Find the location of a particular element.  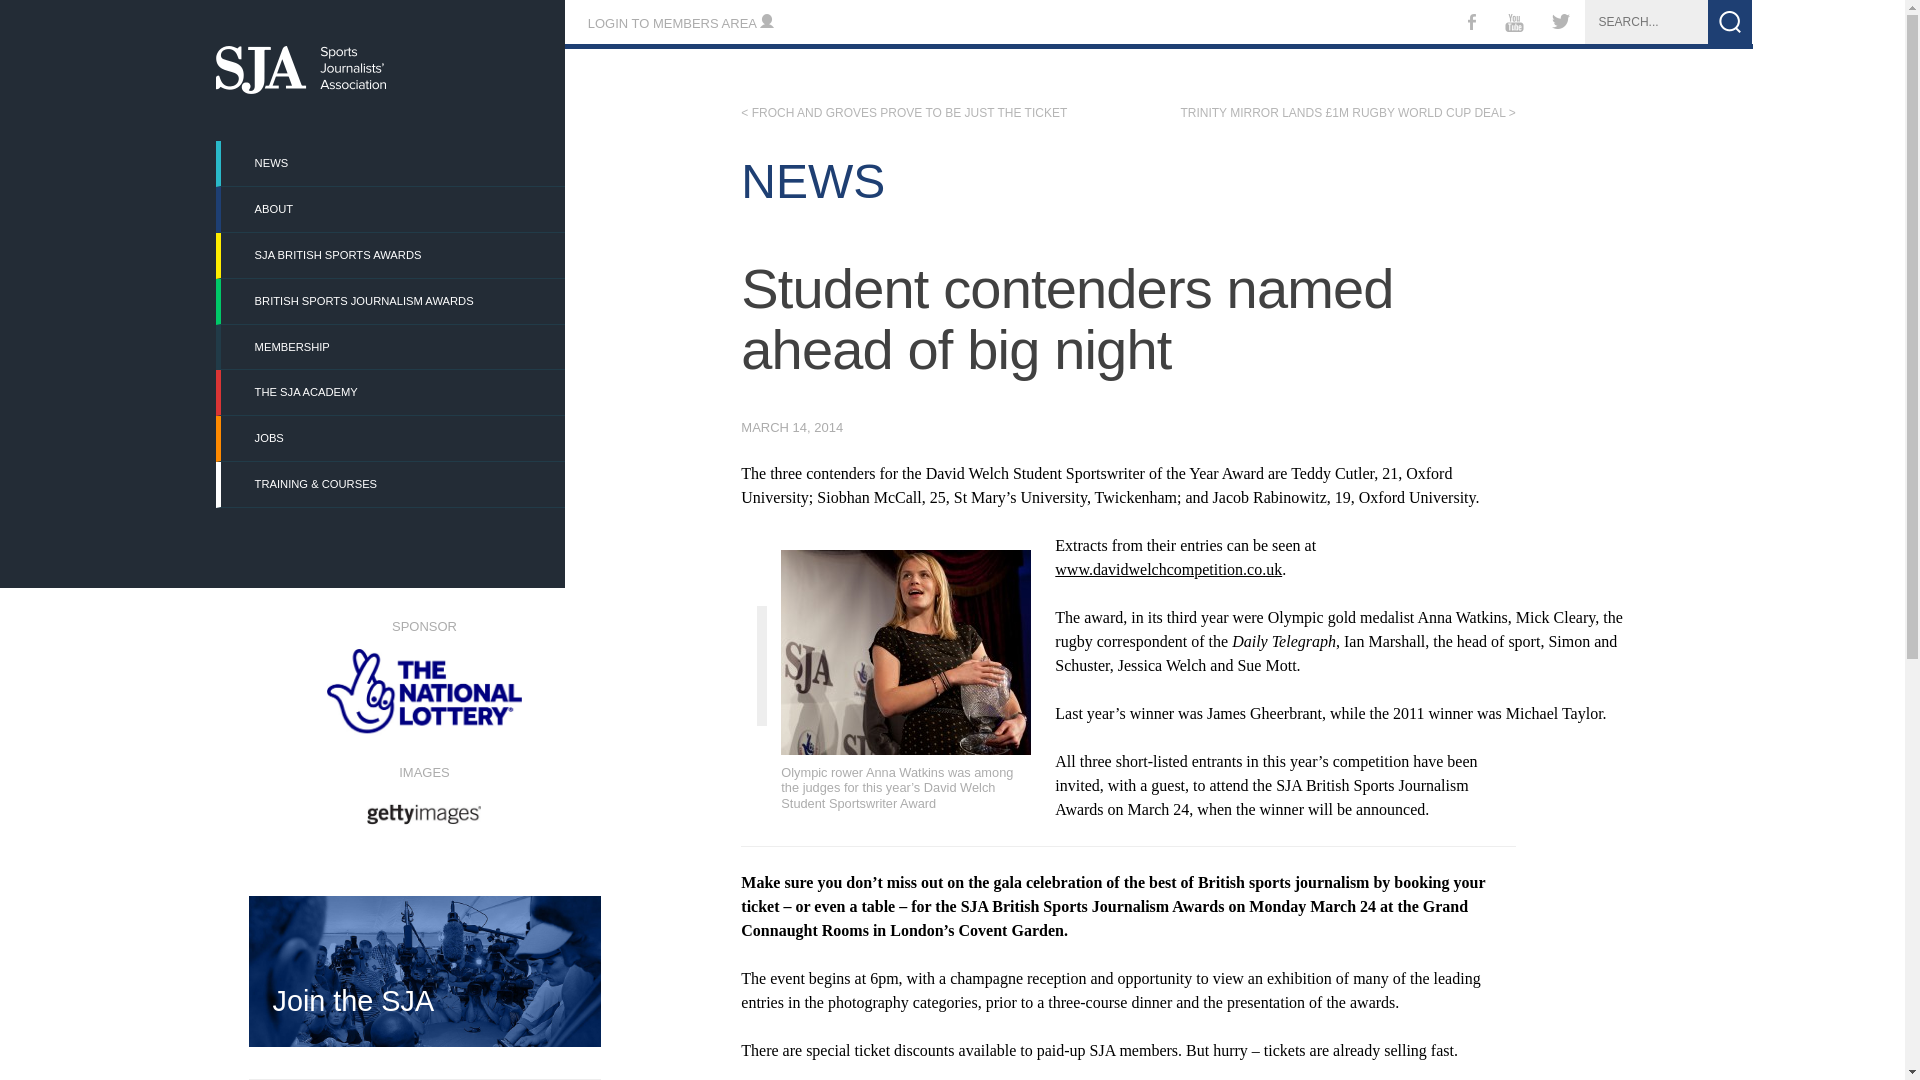

SJA BRITISH SPORTS AWARDS is located at coordinates (392, 255).